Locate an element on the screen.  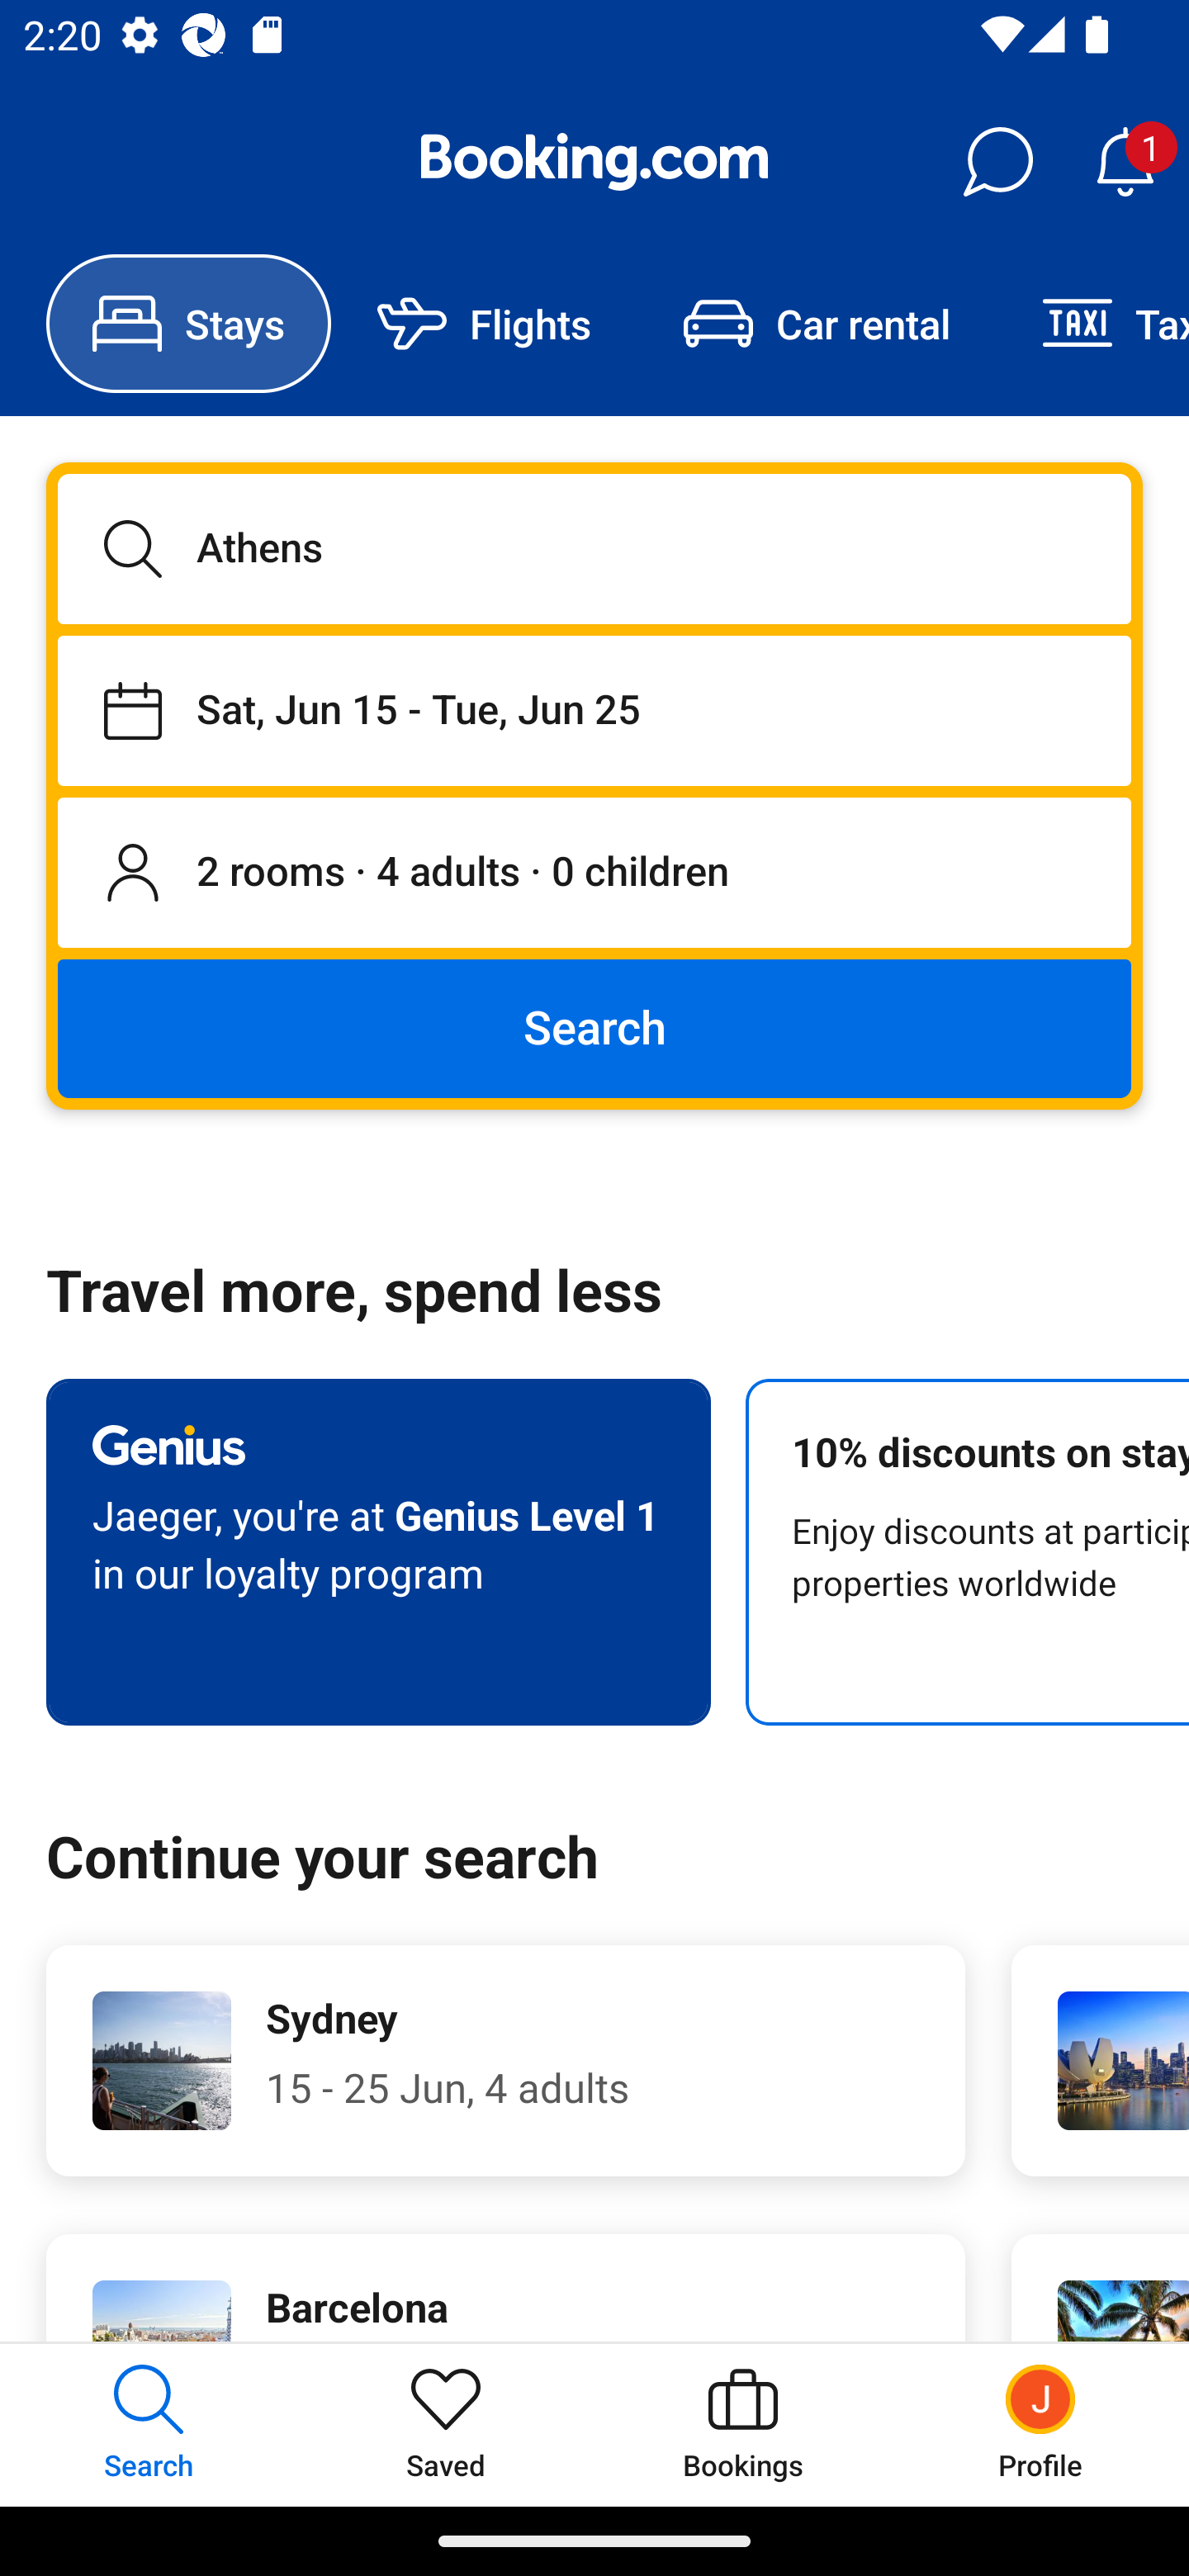
Athens is located at coordinates (594, 548).